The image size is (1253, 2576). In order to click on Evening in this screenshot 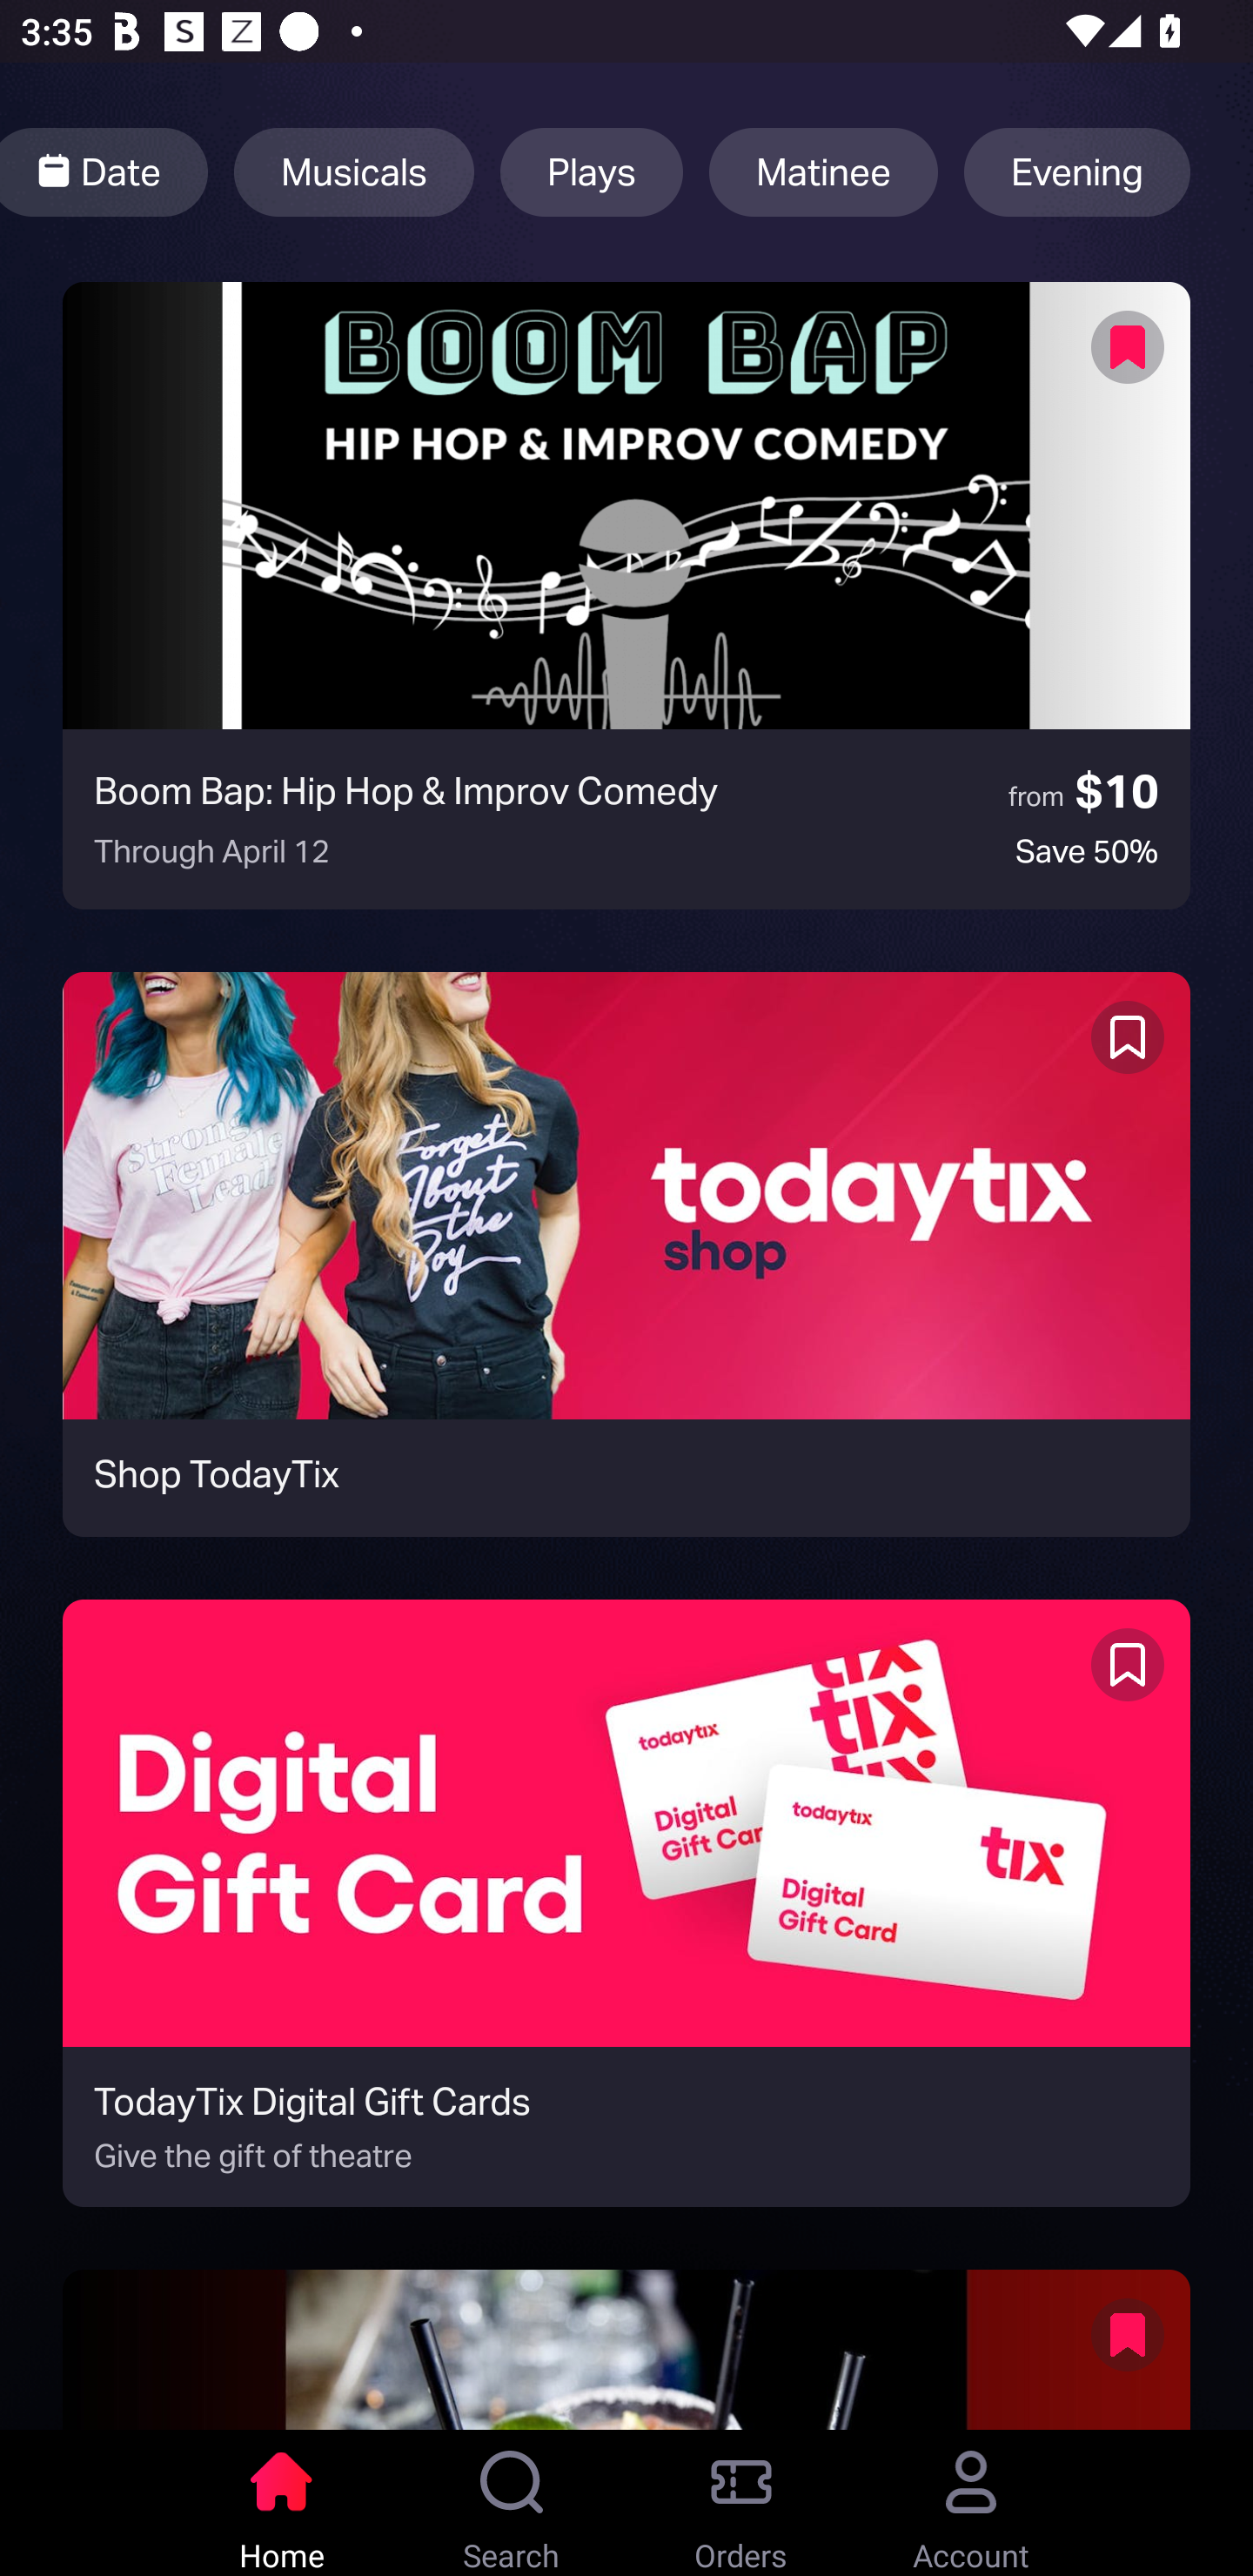, I will do `click(1077, 172)`.